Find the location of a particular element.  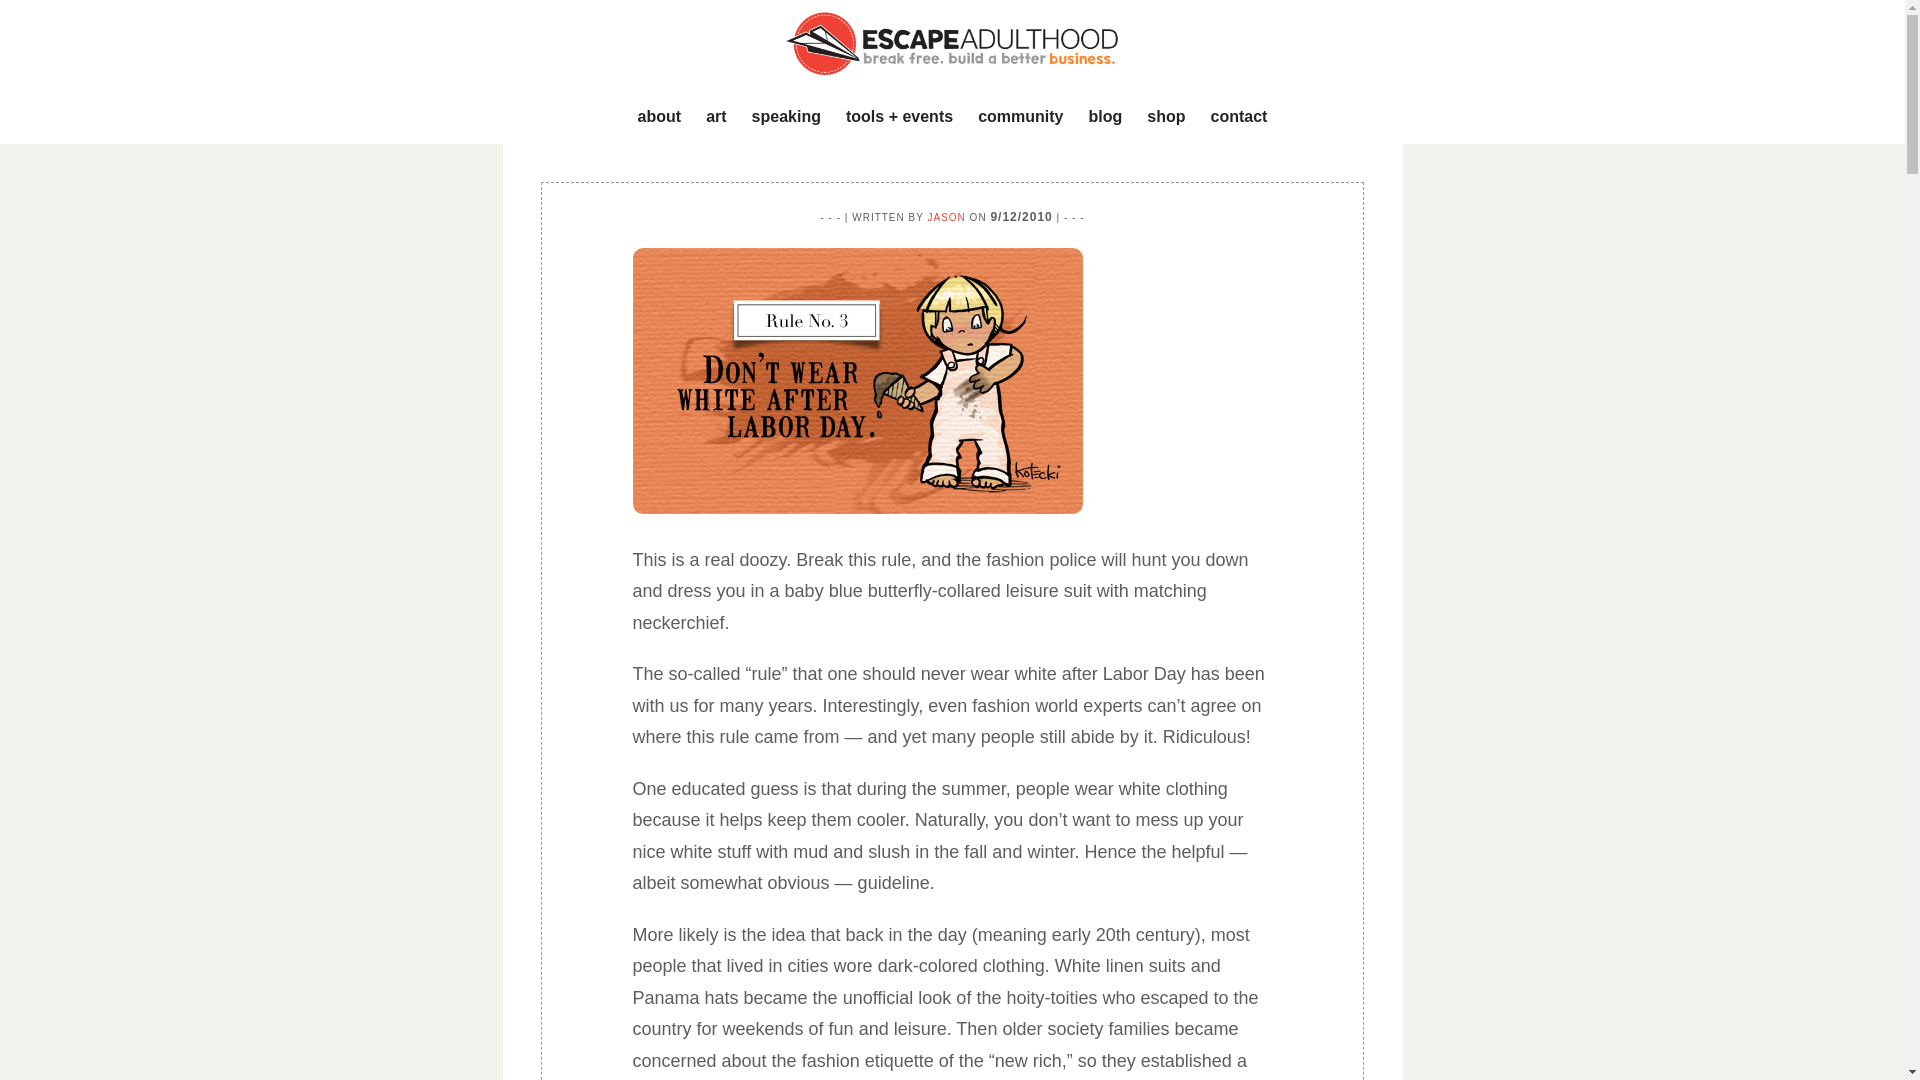

blog is located at coordinates (1104, 117).